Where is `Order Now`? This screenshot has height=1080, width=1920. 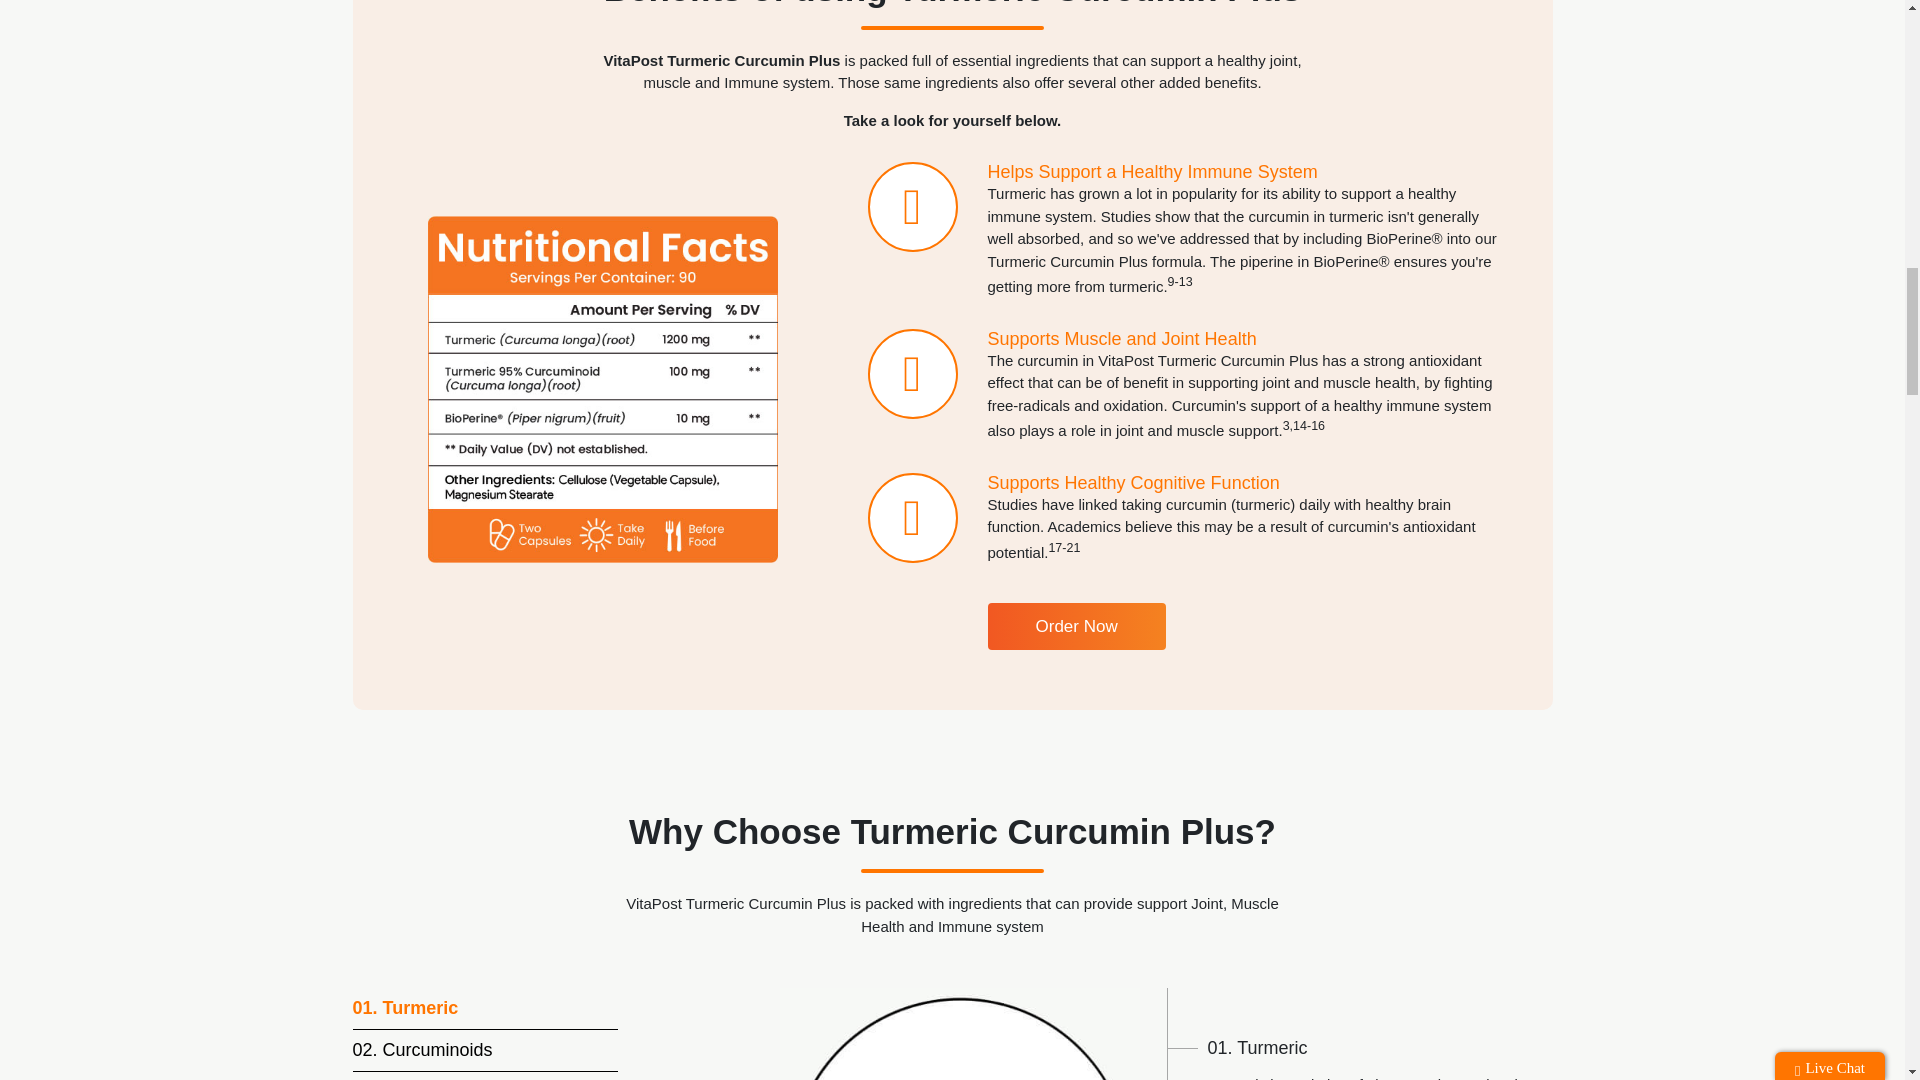 Order Now is located at coordinates (1076, 626).